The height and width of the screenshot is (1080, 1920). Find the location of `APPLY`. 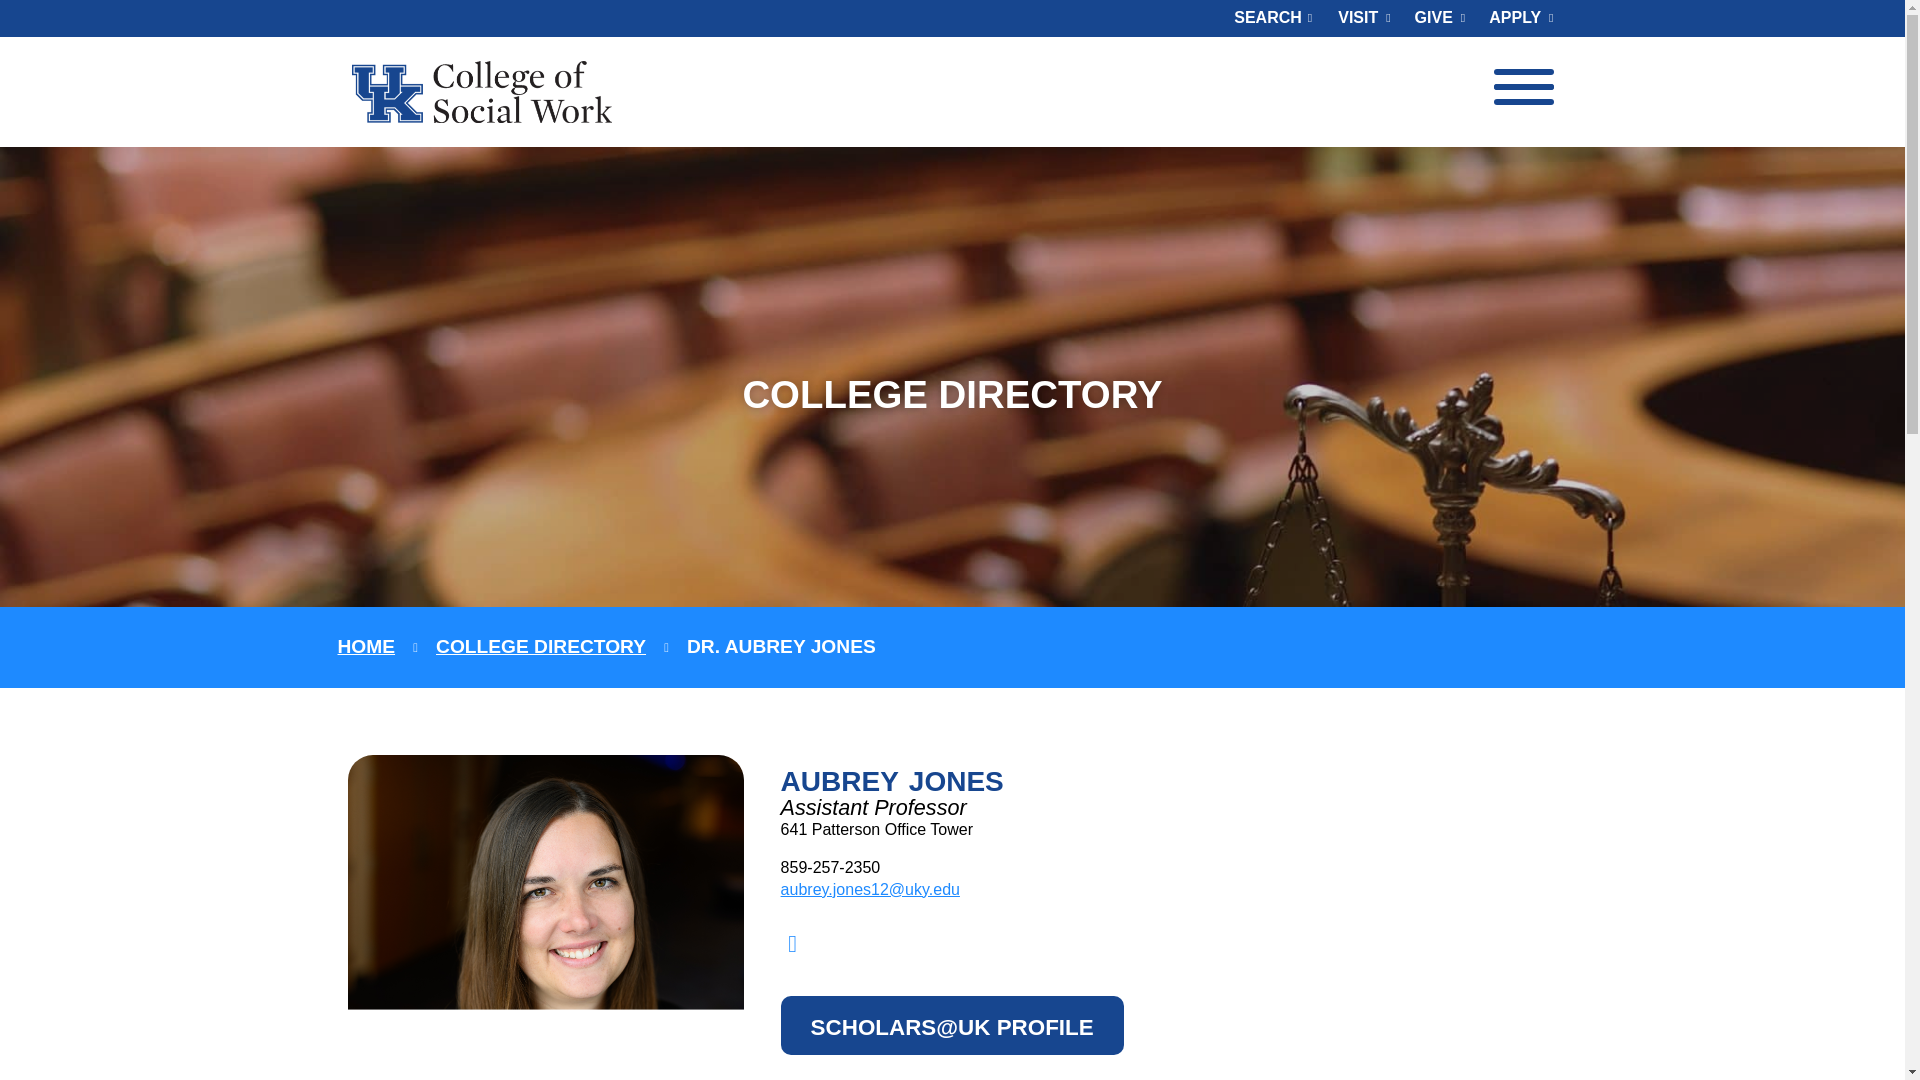

APPLY is located at coordinates (1514, 18).